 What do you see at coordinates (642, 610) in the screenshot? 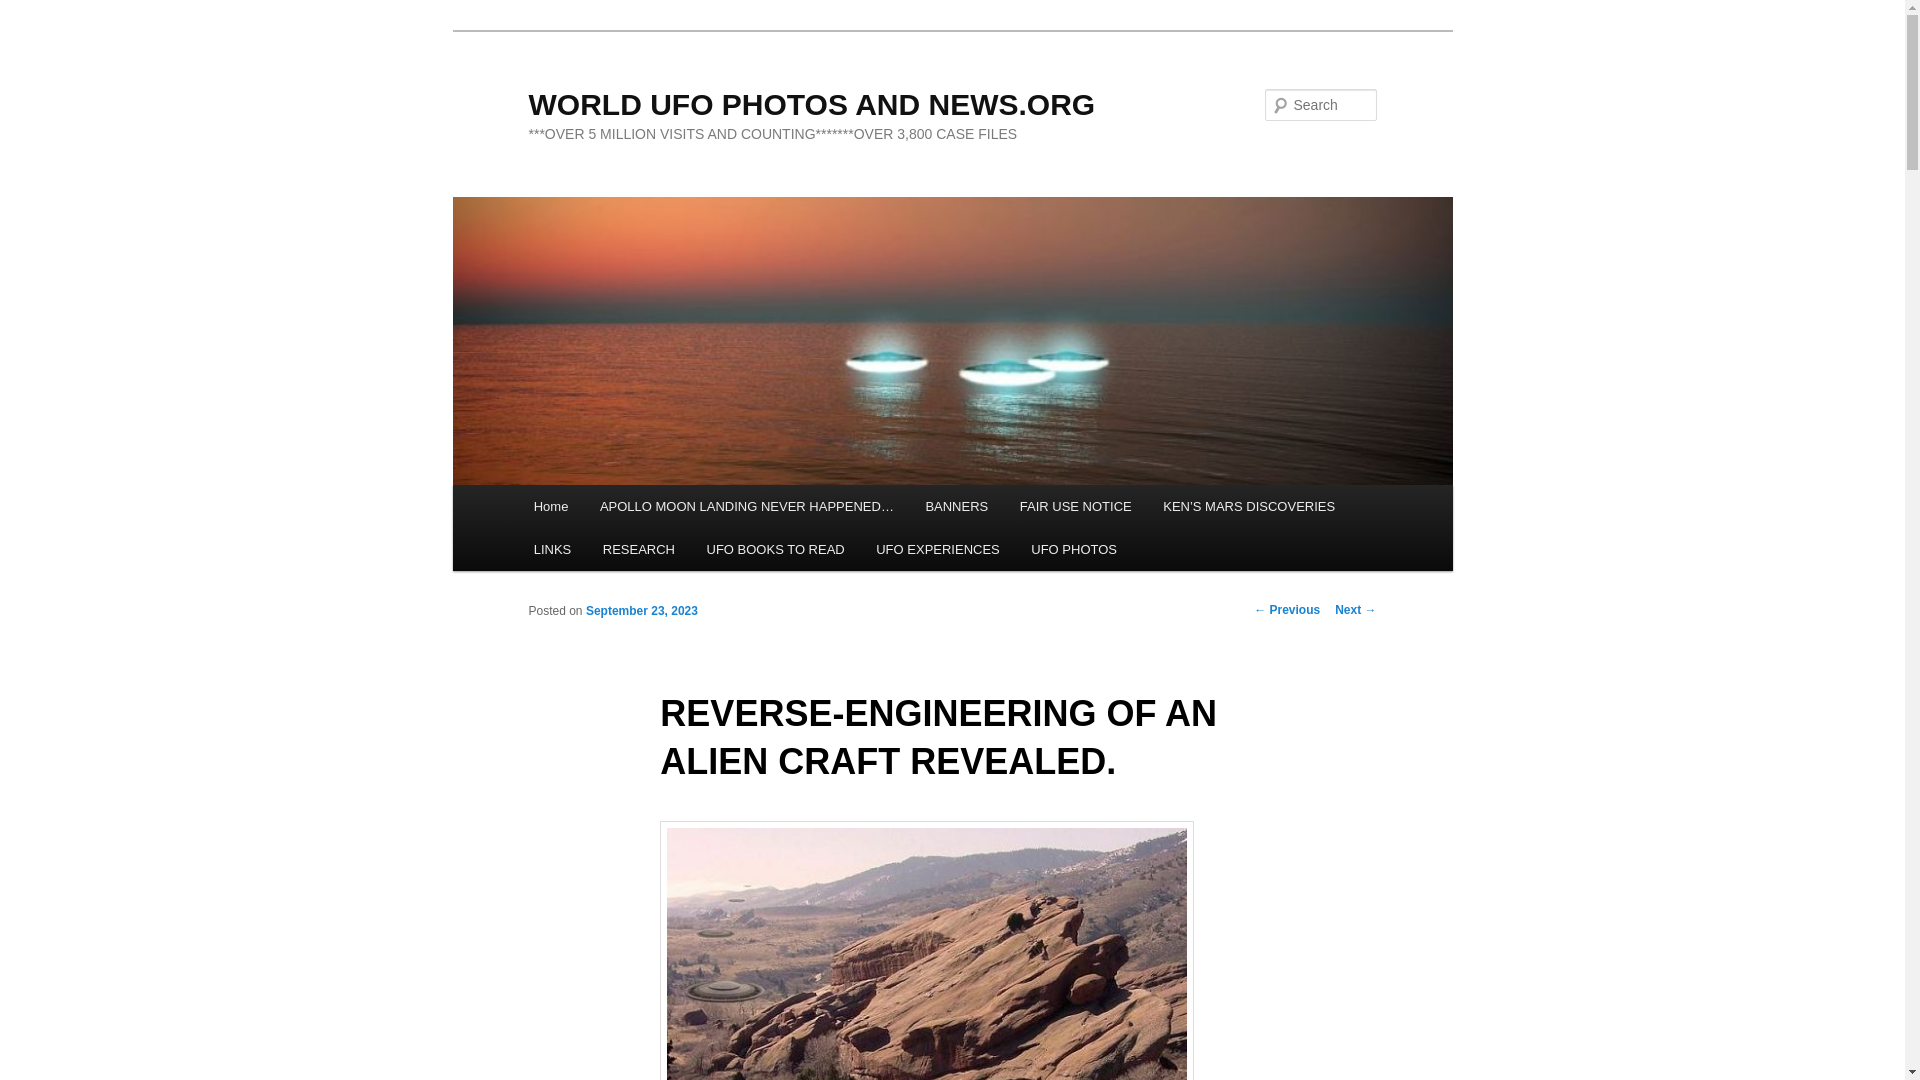
I see `September 23, 2023` at bounding box center [642, 610].